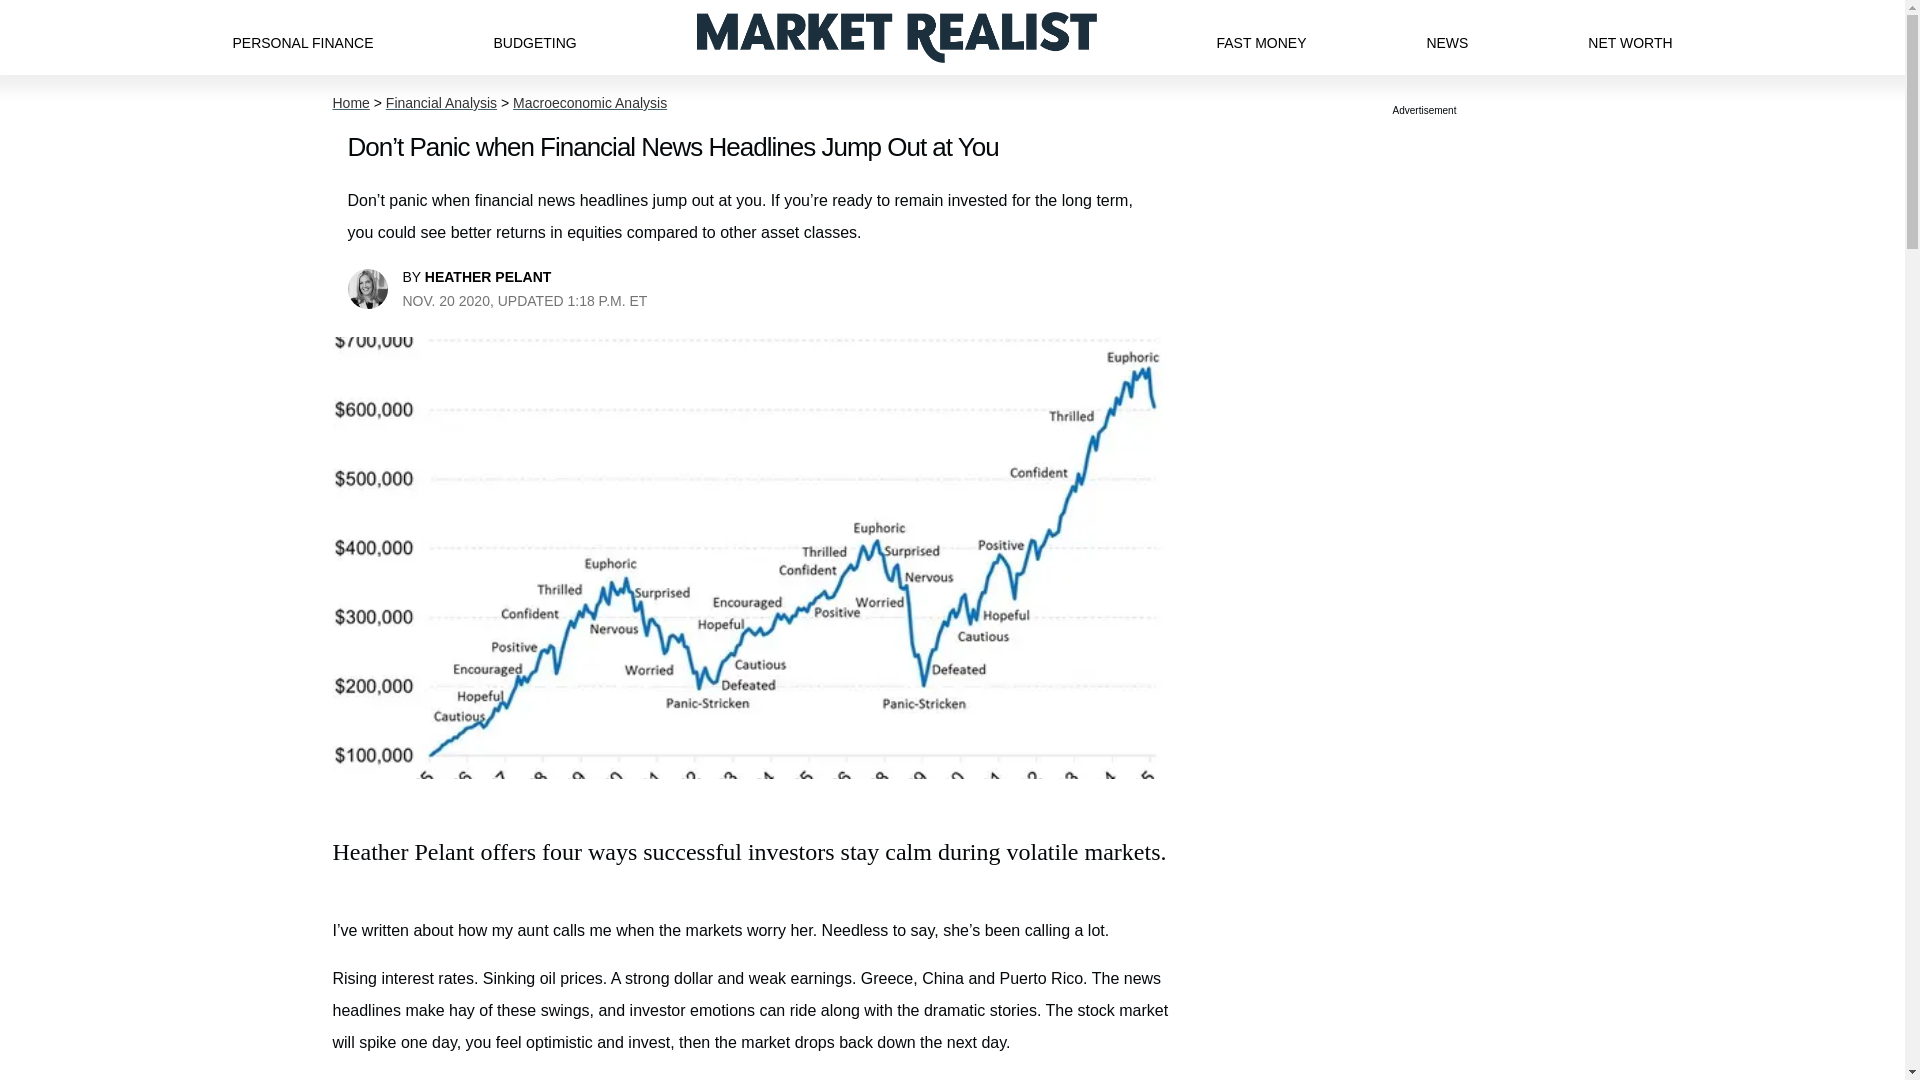 The width and height of the screenshot is (1920, 1080). I want to click on HEATHER PELANT, so click(488, 276).